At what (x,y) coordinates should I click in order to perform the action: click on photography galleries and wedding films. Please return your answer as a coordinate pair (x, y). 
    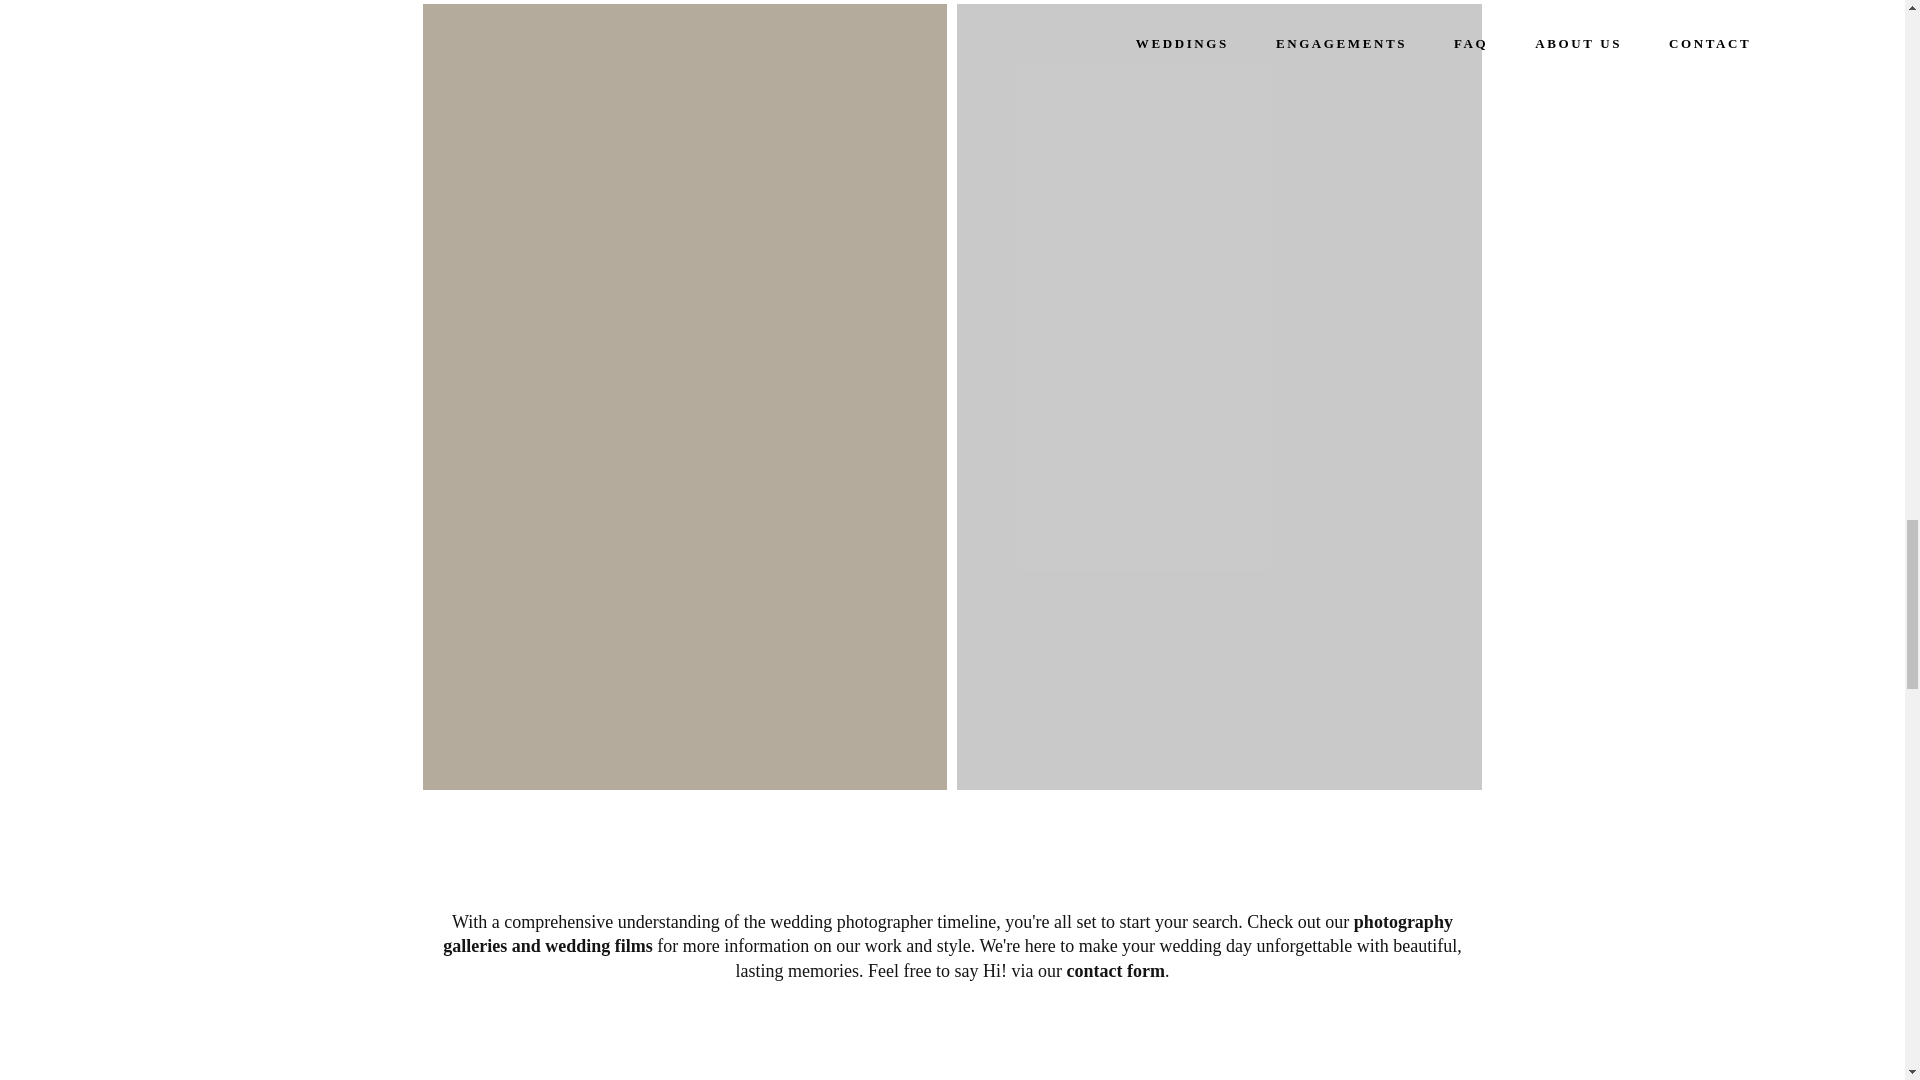
    Looking at the image, I should click on (948, 933).